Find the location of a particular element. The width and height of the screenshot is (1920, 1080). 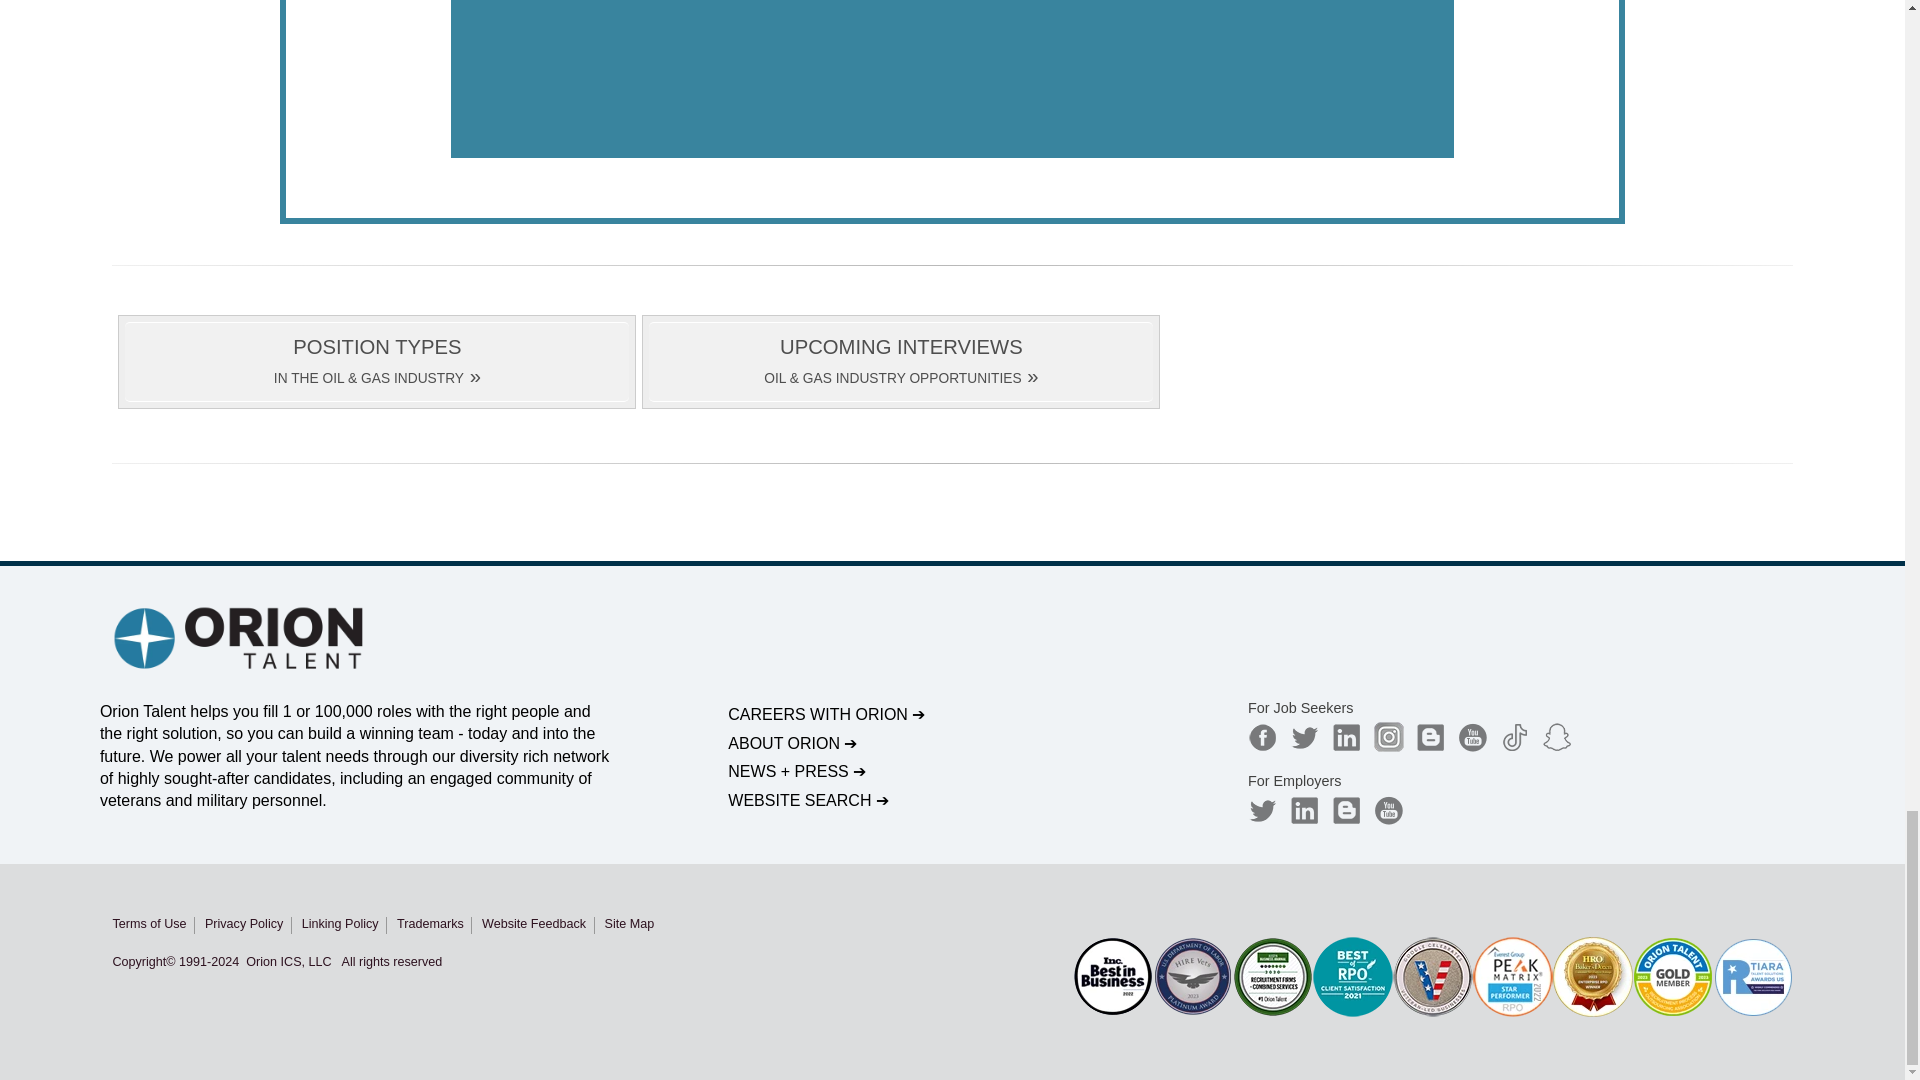

twitter is located at coordinates (1305, 736).